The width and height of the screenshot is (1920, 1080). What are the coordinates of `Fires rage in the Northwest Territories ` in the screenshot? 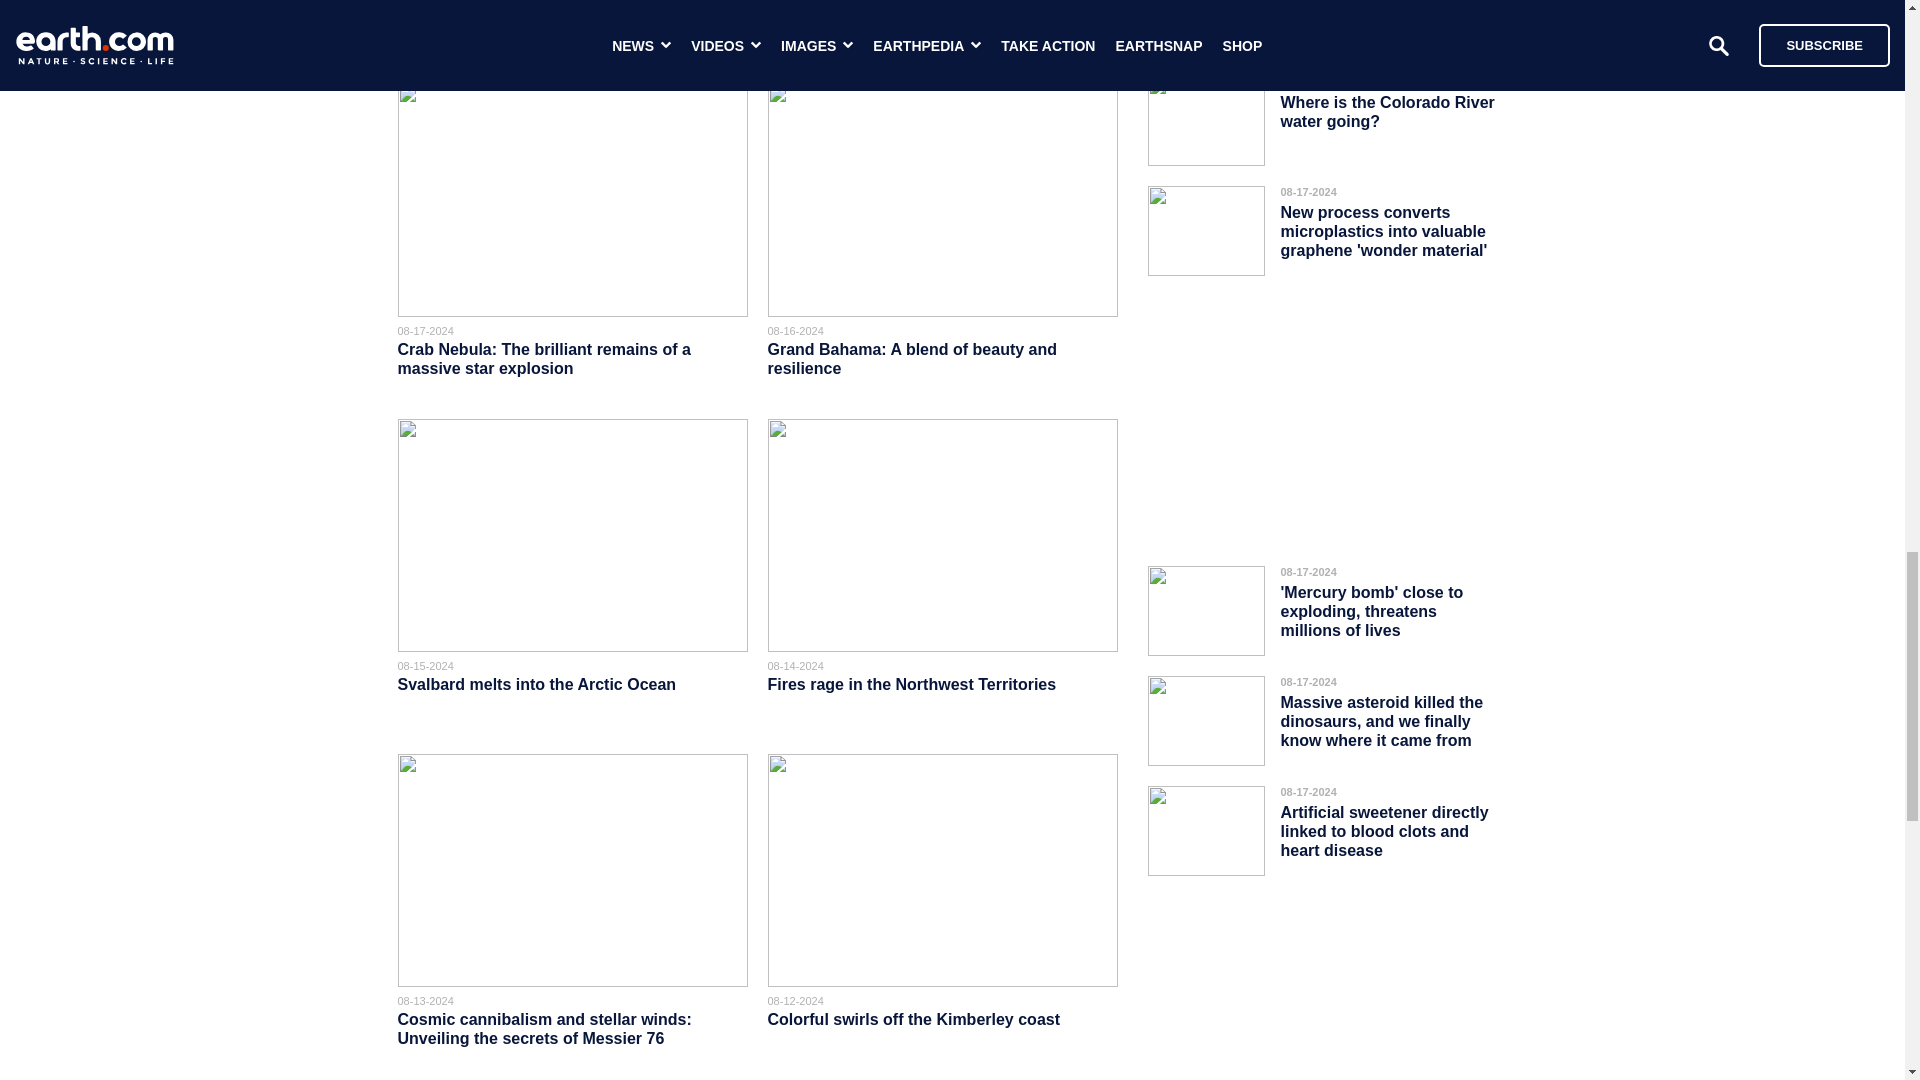 It's located at (914, 684).